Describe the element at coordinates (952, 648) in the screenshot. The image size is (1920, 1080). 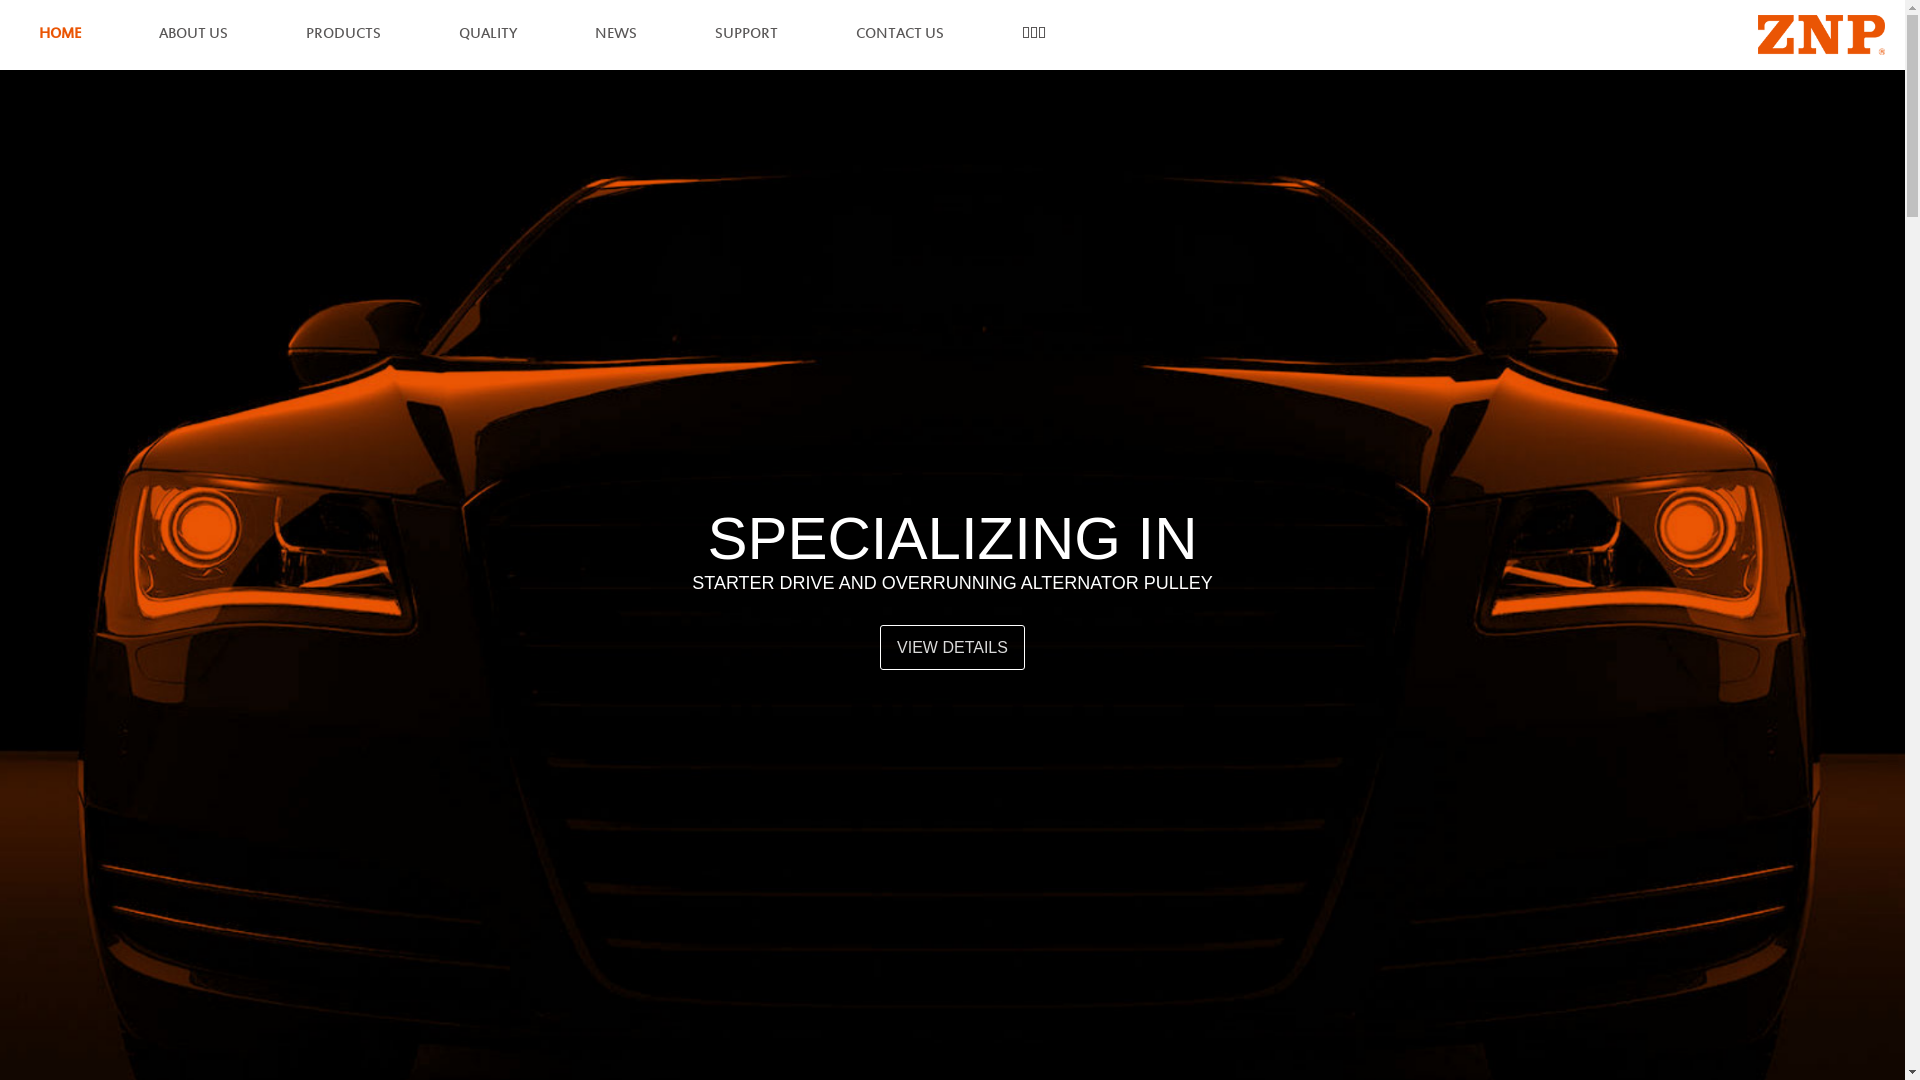
I see `VIEW DETAILS` at that location.